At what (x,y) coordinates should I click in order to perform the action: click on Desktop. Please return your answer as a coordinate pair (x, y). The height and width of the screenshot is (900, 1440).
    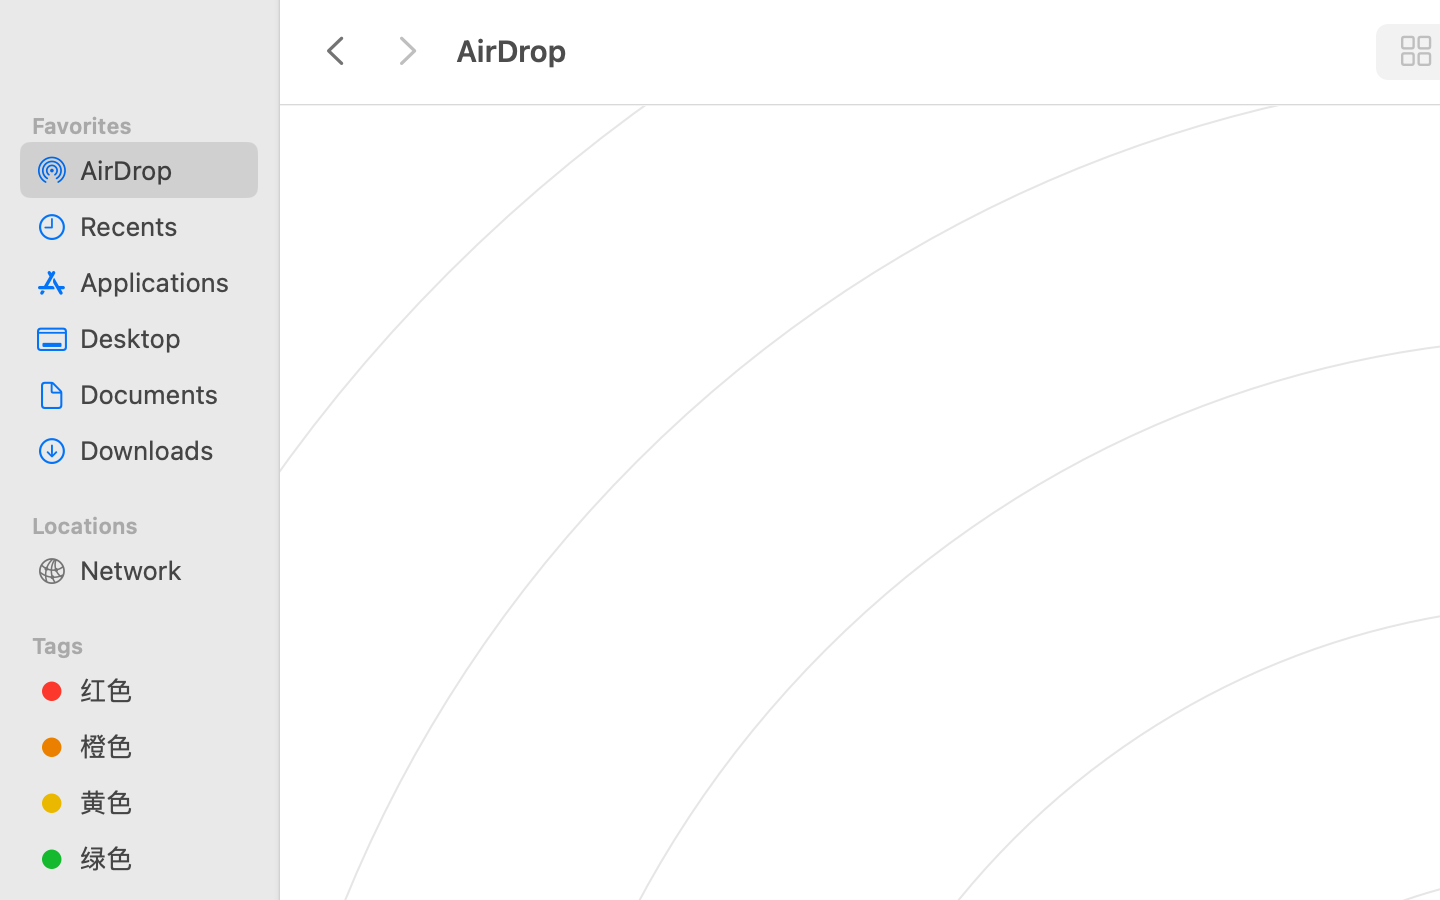
    Looking at the image, I should click on (161, 338).